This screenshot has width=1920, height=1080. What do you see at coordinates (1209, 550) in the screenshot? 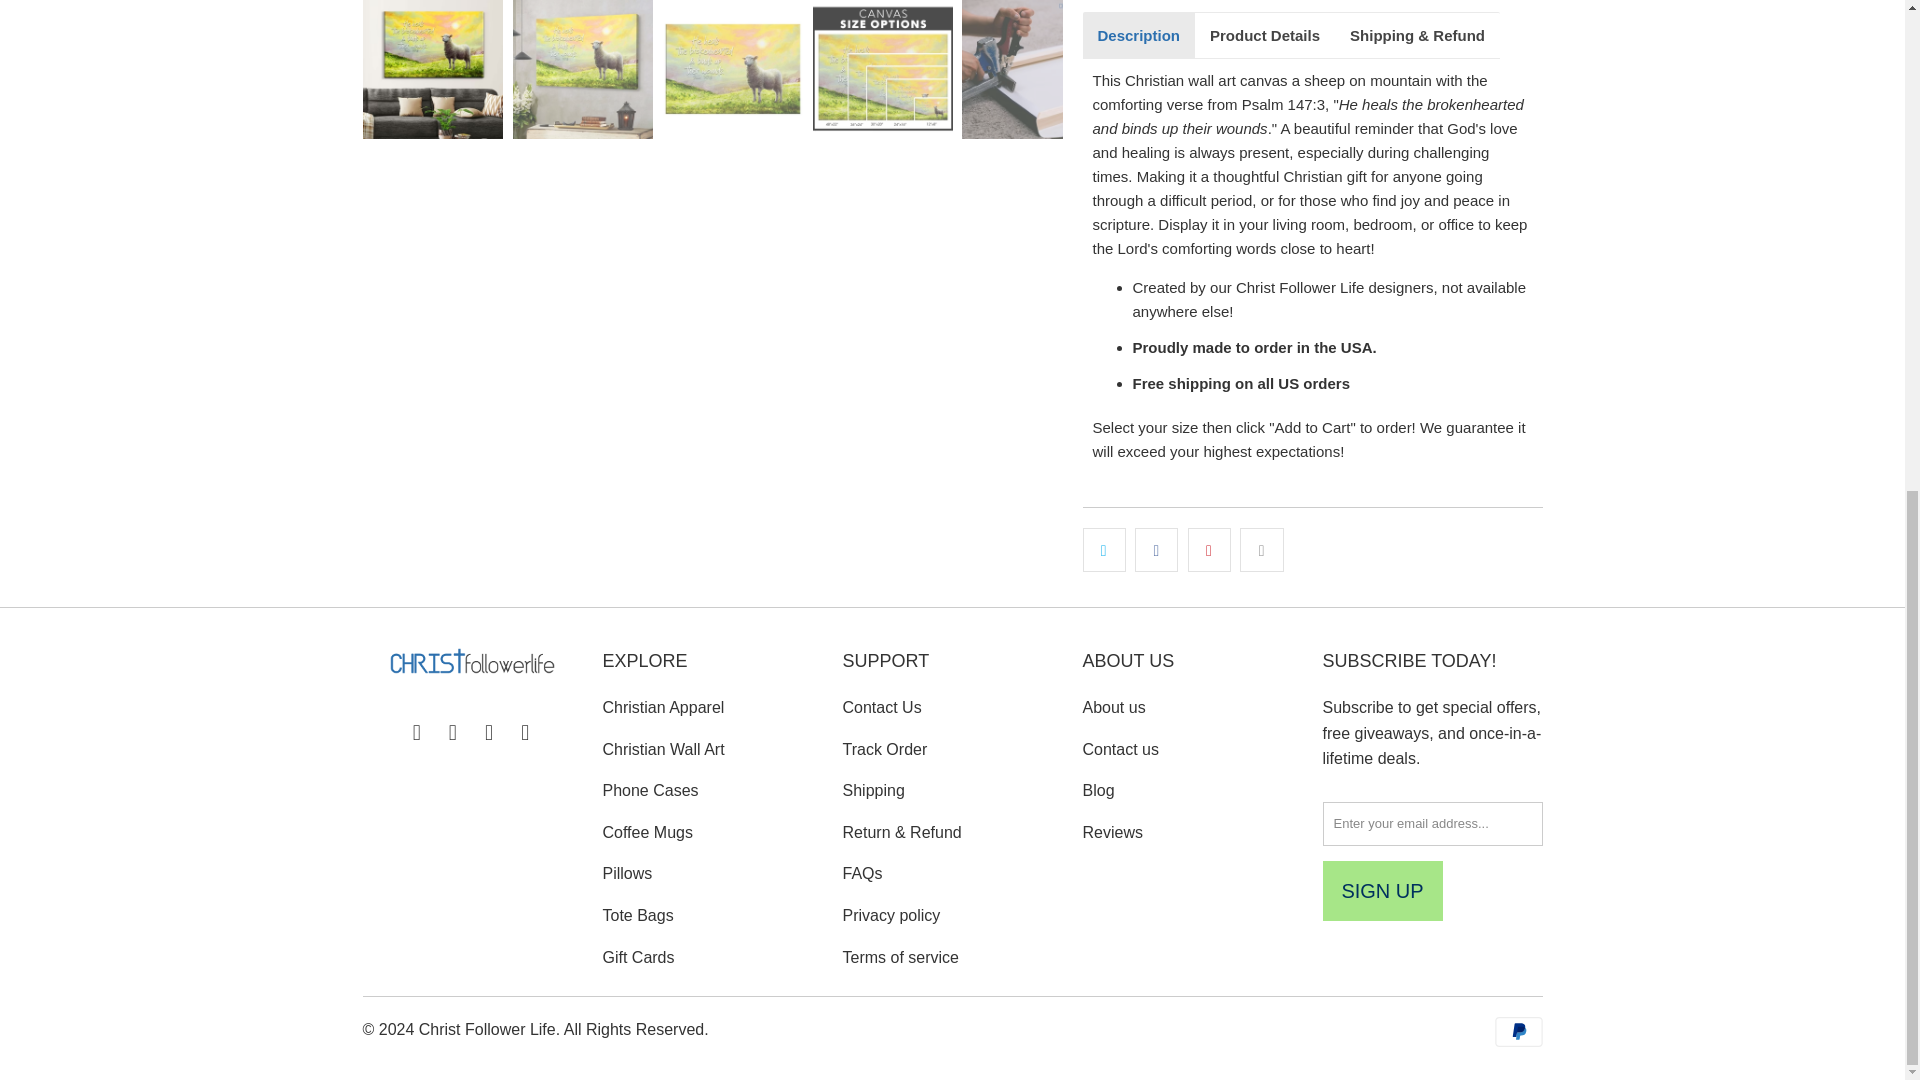
I see `Share this on Pinterest` at bounding box center [1209, 550].